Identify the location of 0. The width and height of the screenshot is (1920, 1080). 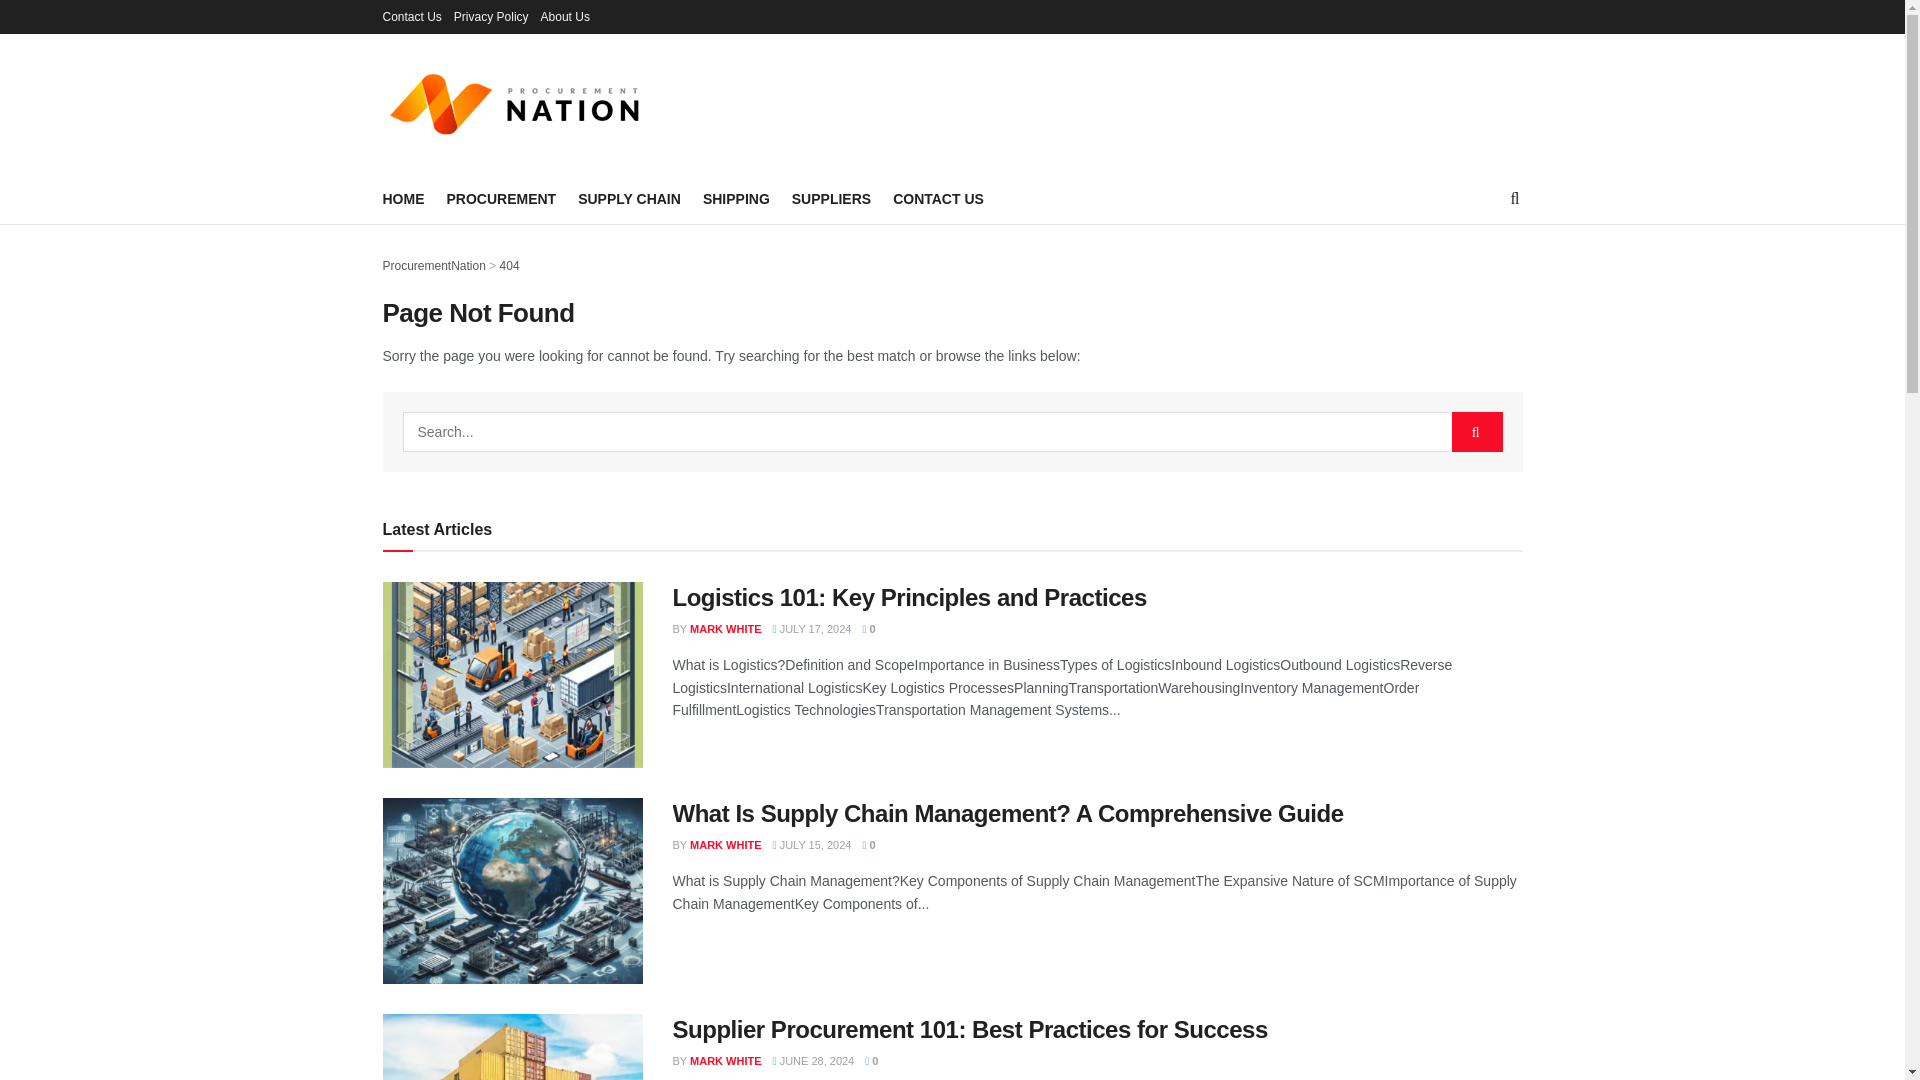
(868, 845).